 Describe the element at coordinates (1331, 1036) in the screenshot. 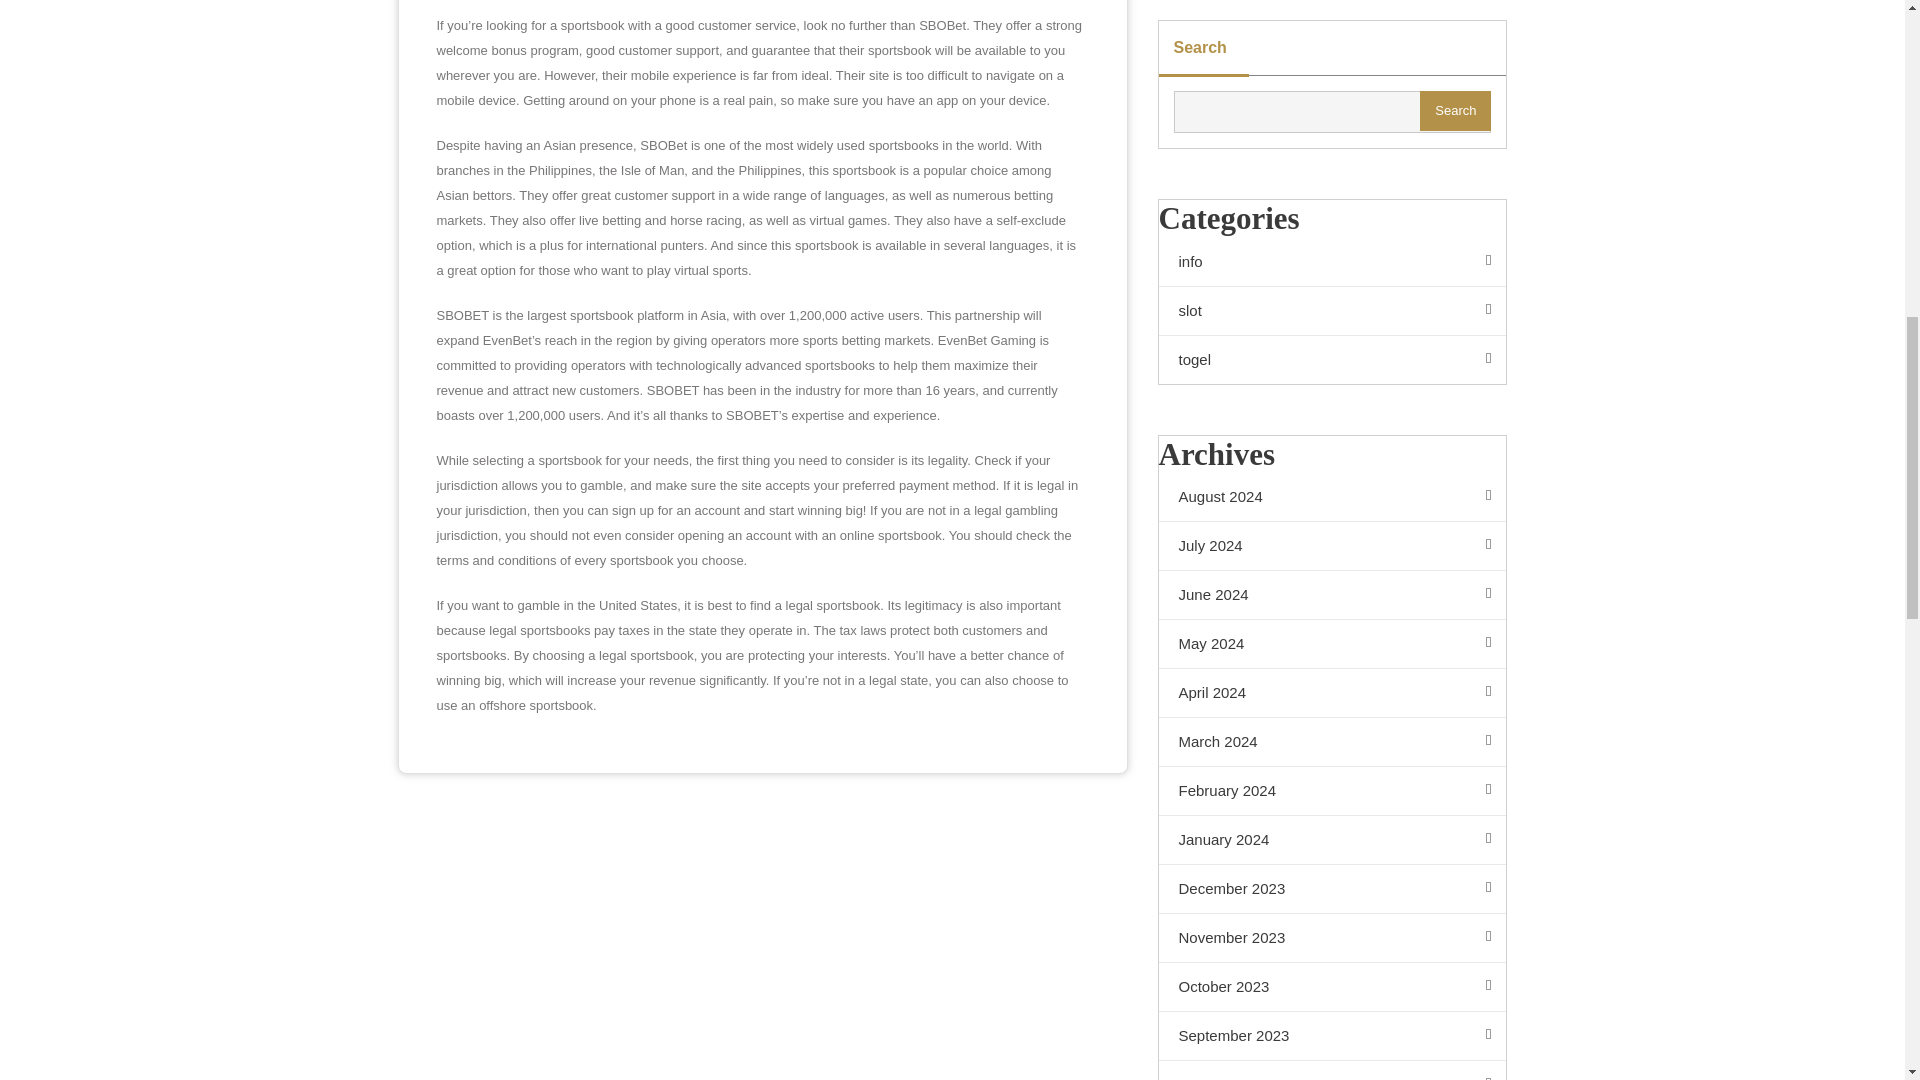

I see `September 2023` at that location.